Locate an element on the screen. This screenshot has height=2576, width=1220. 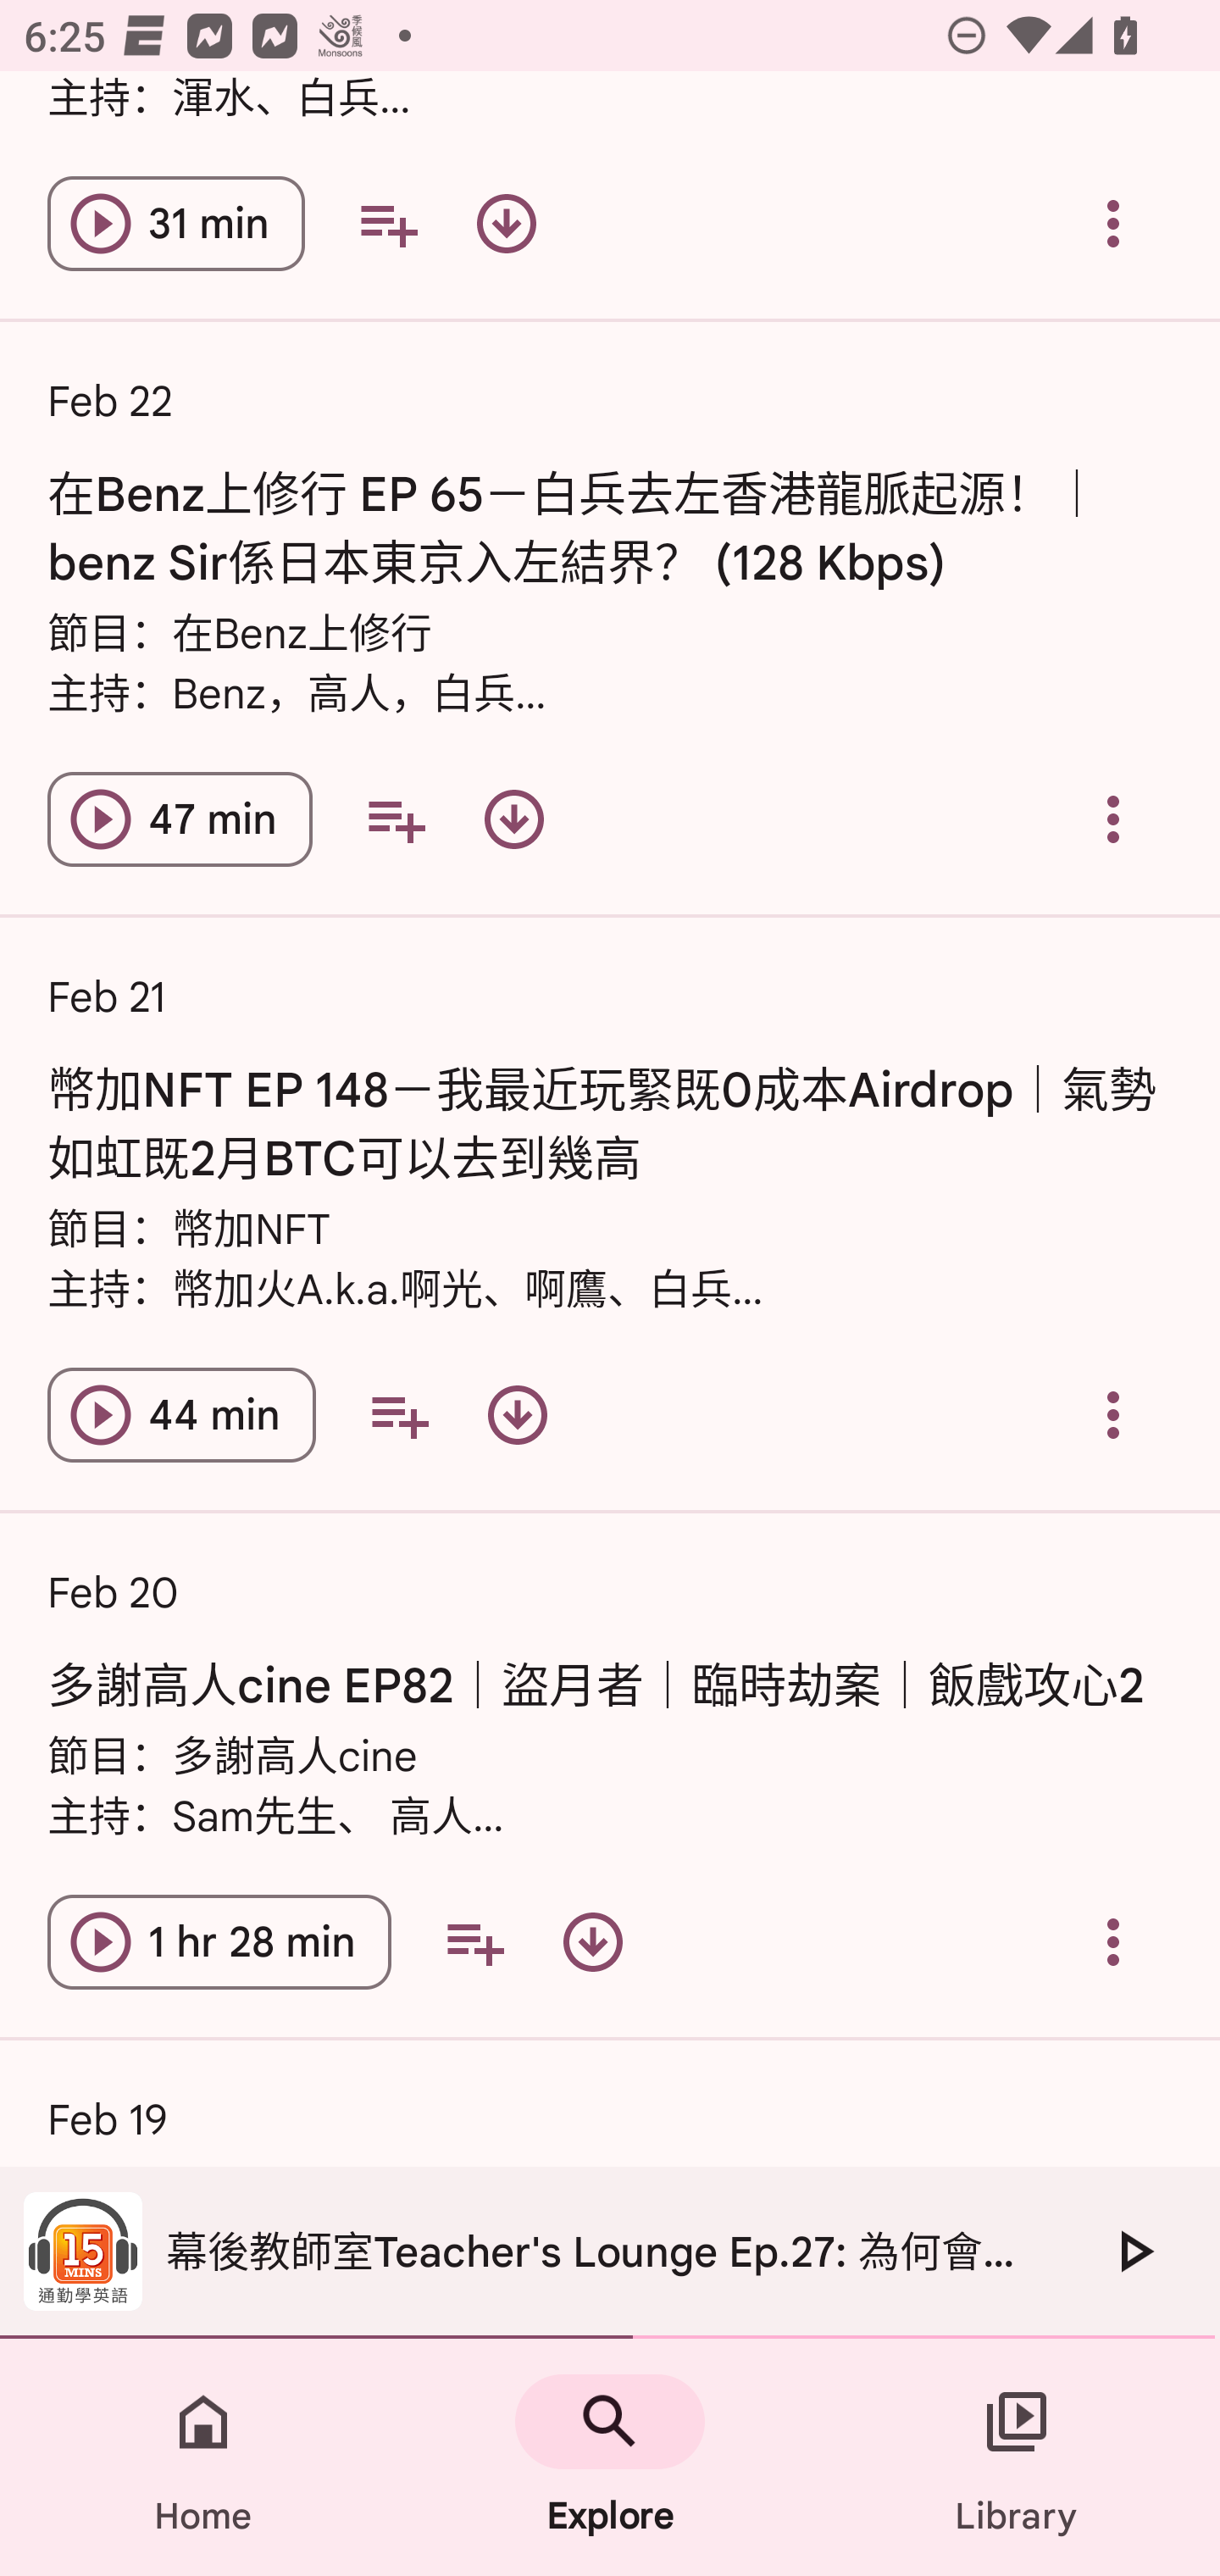
Overflow menu is located at coordinates (1113, 1942).